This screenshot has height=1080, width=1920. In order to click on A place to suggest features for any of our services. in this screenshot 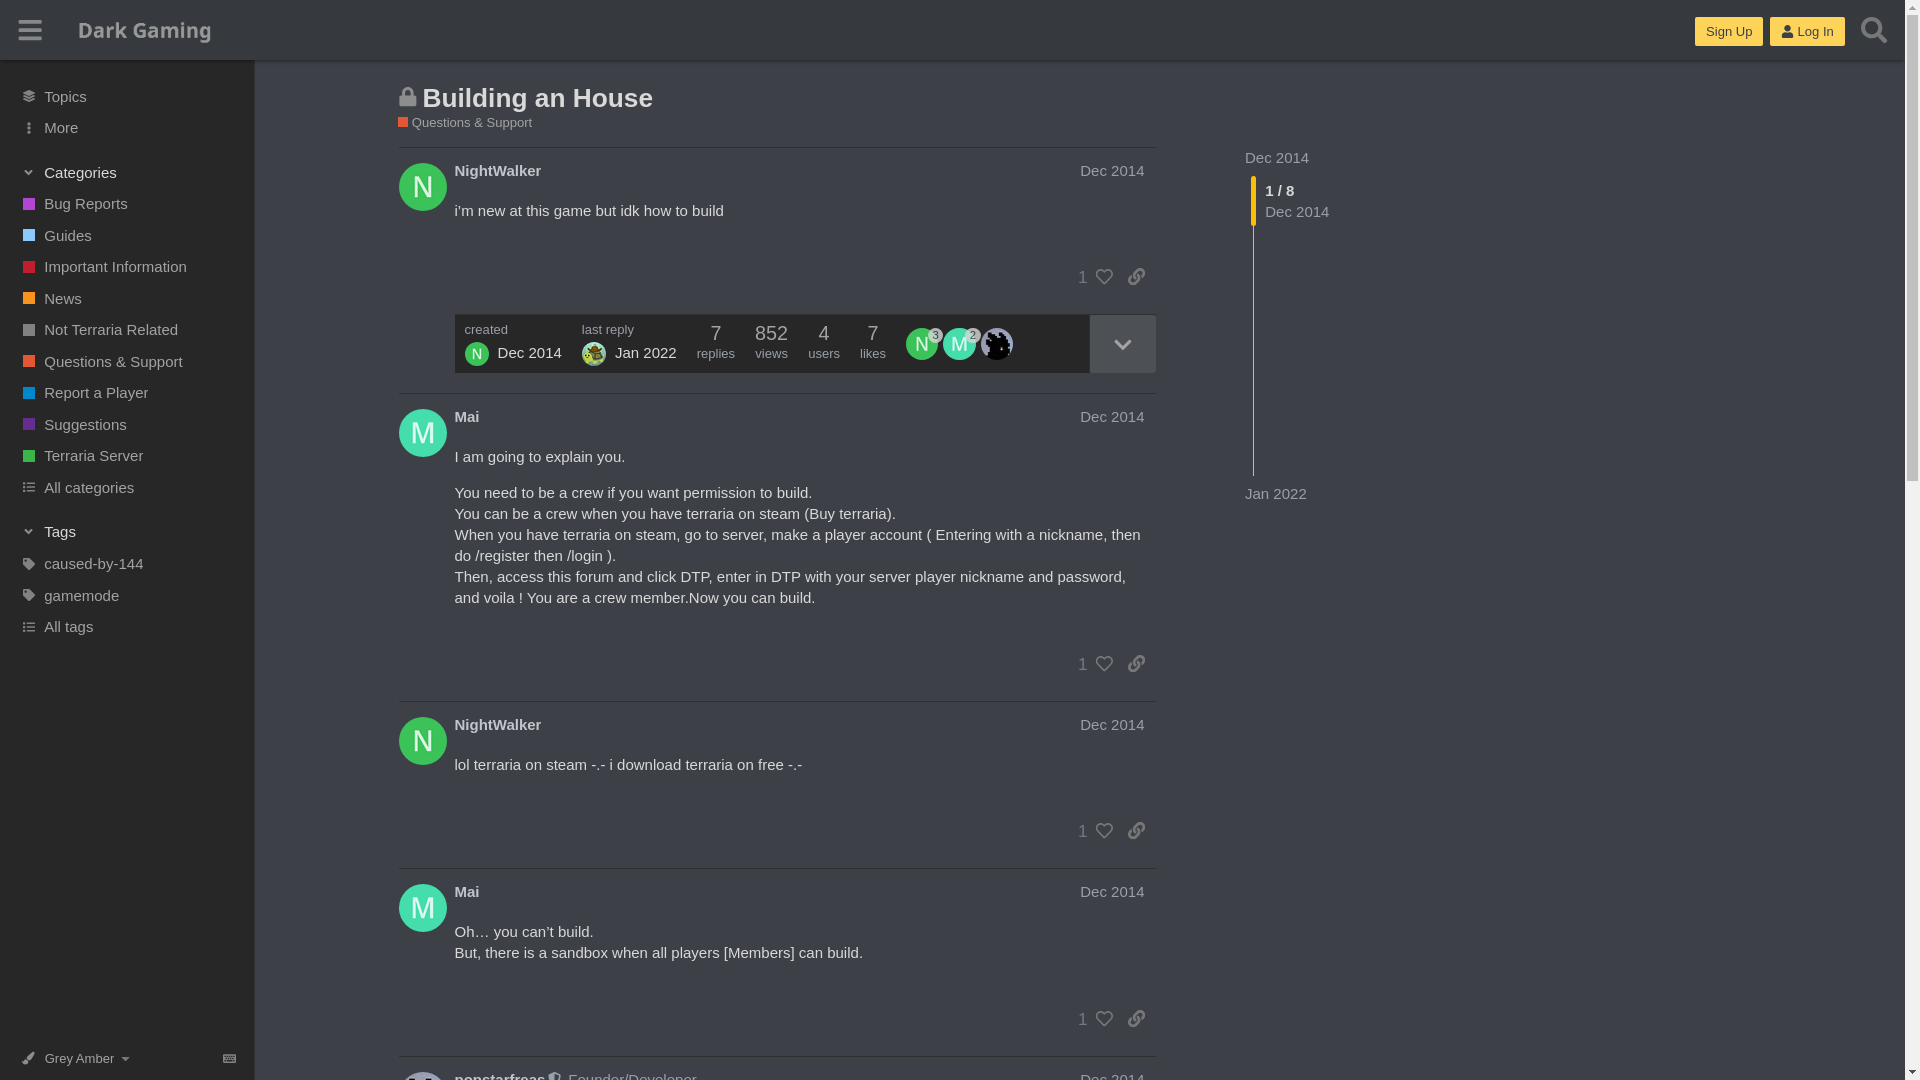, I will do `click(126, 424)`.